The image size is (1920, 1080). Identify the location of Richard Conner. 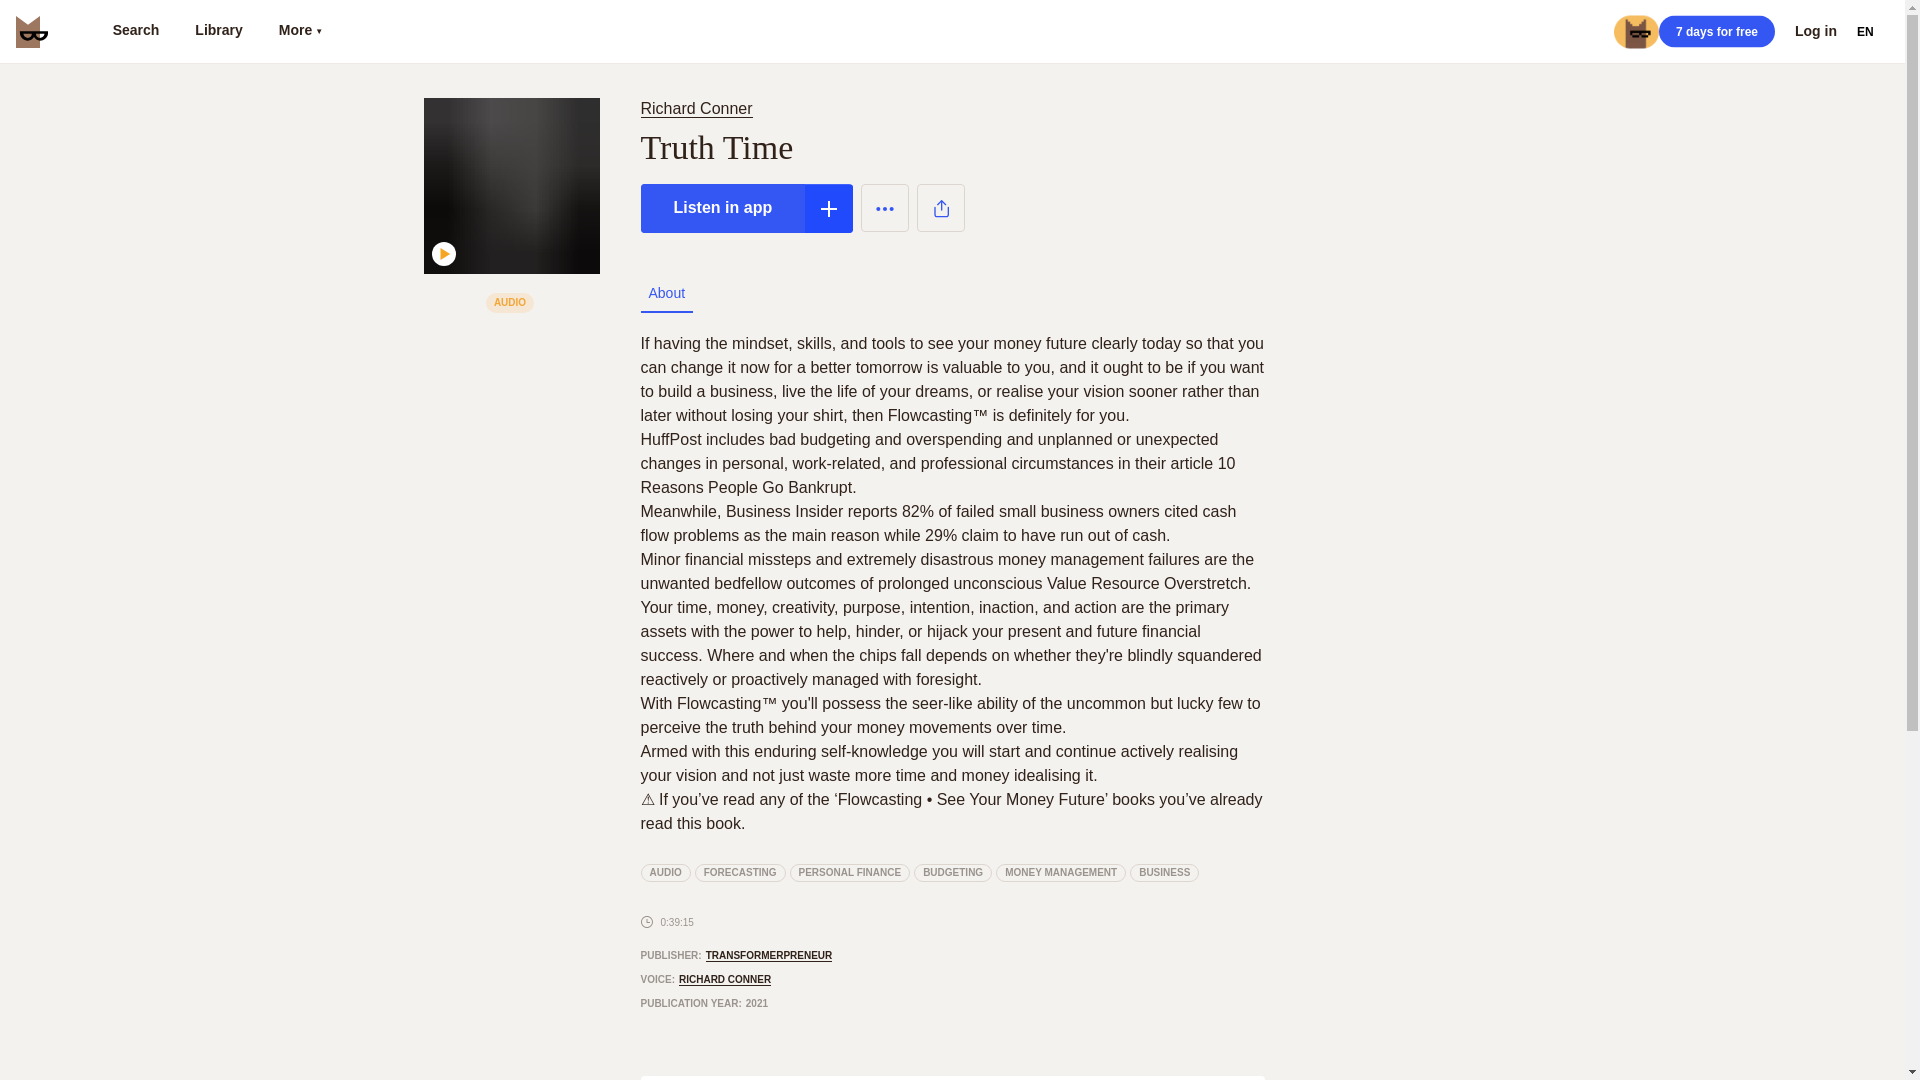
(696, 108).